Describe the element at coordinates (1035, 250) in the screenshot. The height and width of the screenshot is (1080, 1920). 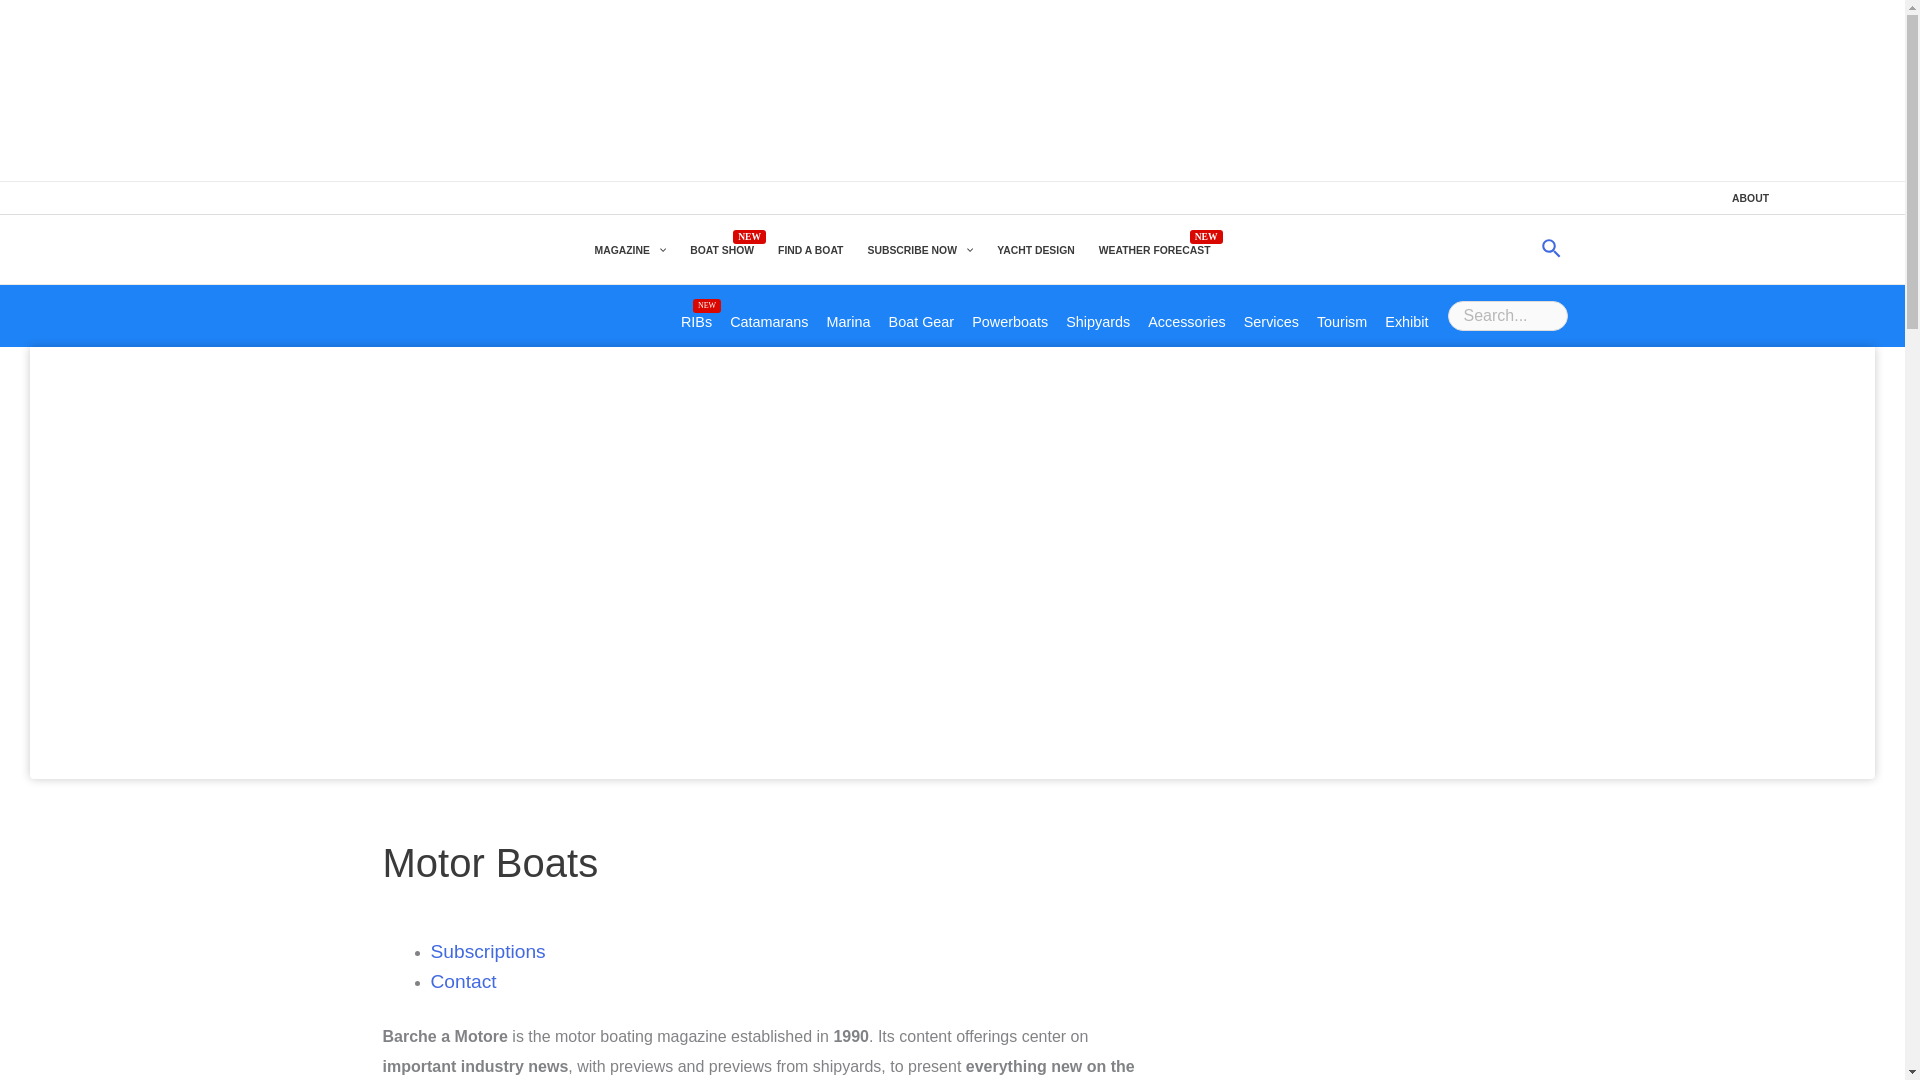
I see `YACHT DESIGN` at that location.